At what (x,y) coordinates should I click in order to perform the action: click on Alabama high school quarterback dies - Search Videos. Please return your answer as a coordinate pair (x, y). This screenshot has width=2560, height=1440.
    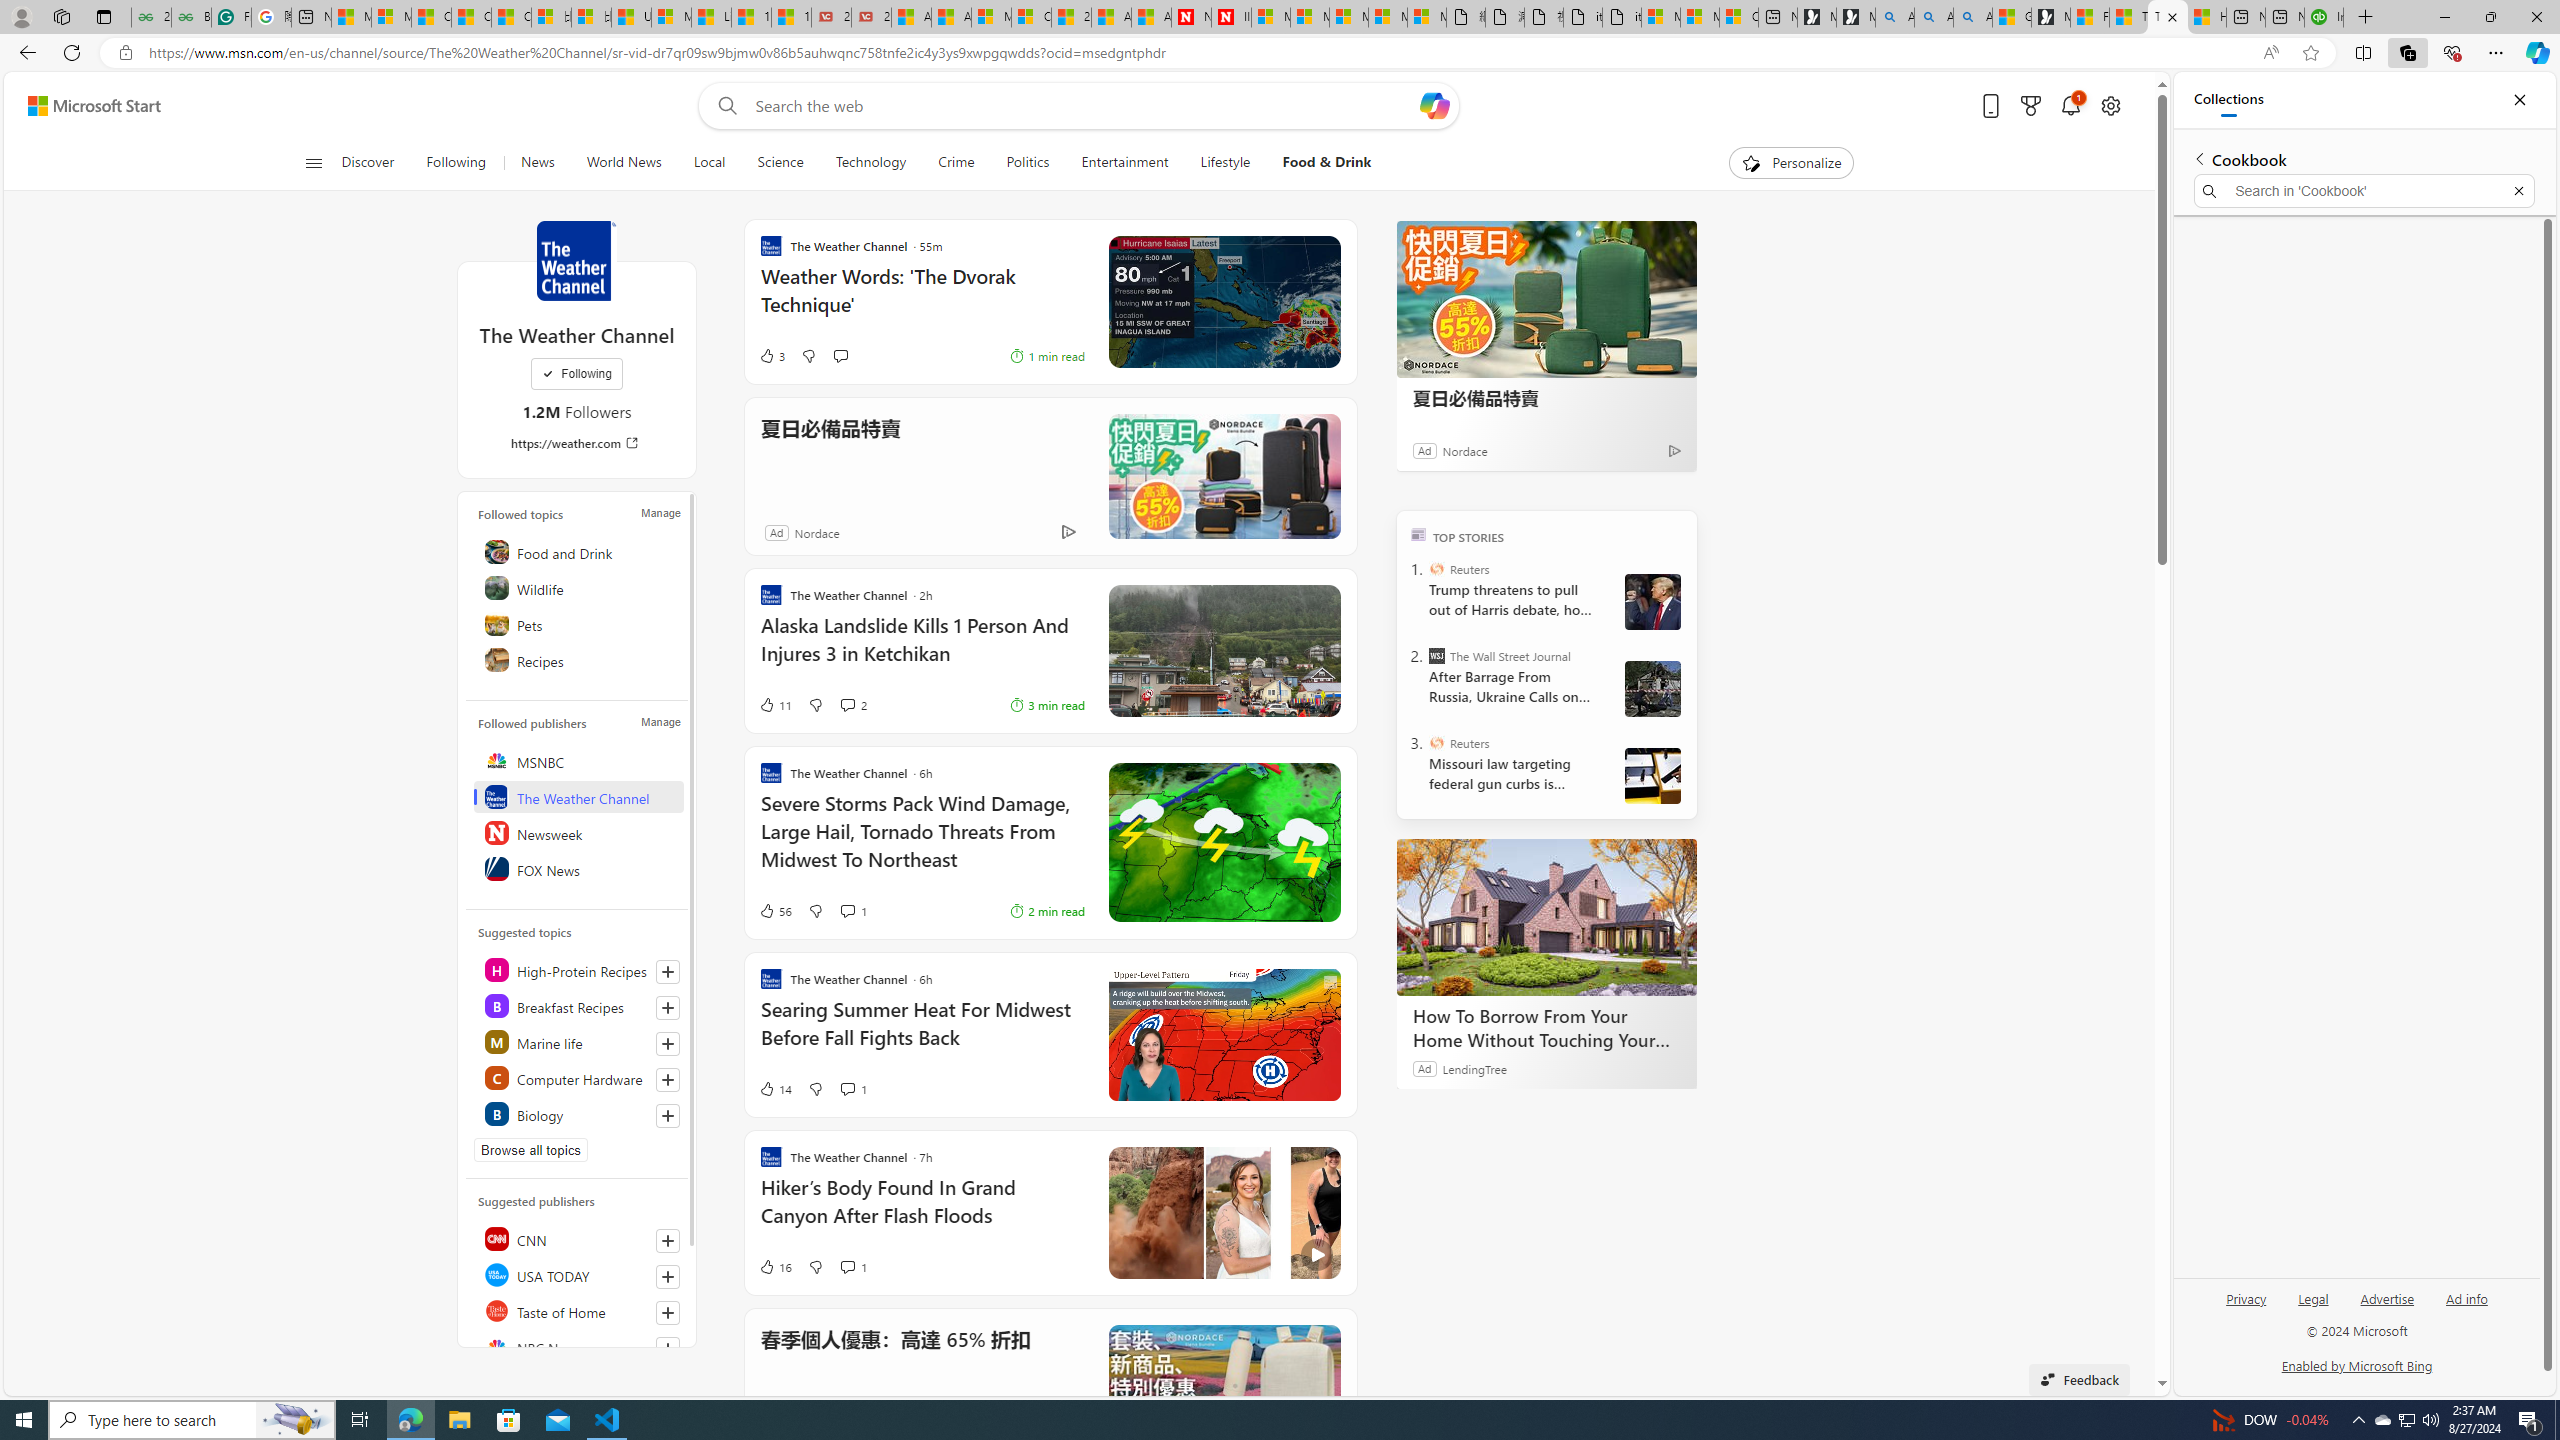
    Looking at the image, I should click on (1973, 17).